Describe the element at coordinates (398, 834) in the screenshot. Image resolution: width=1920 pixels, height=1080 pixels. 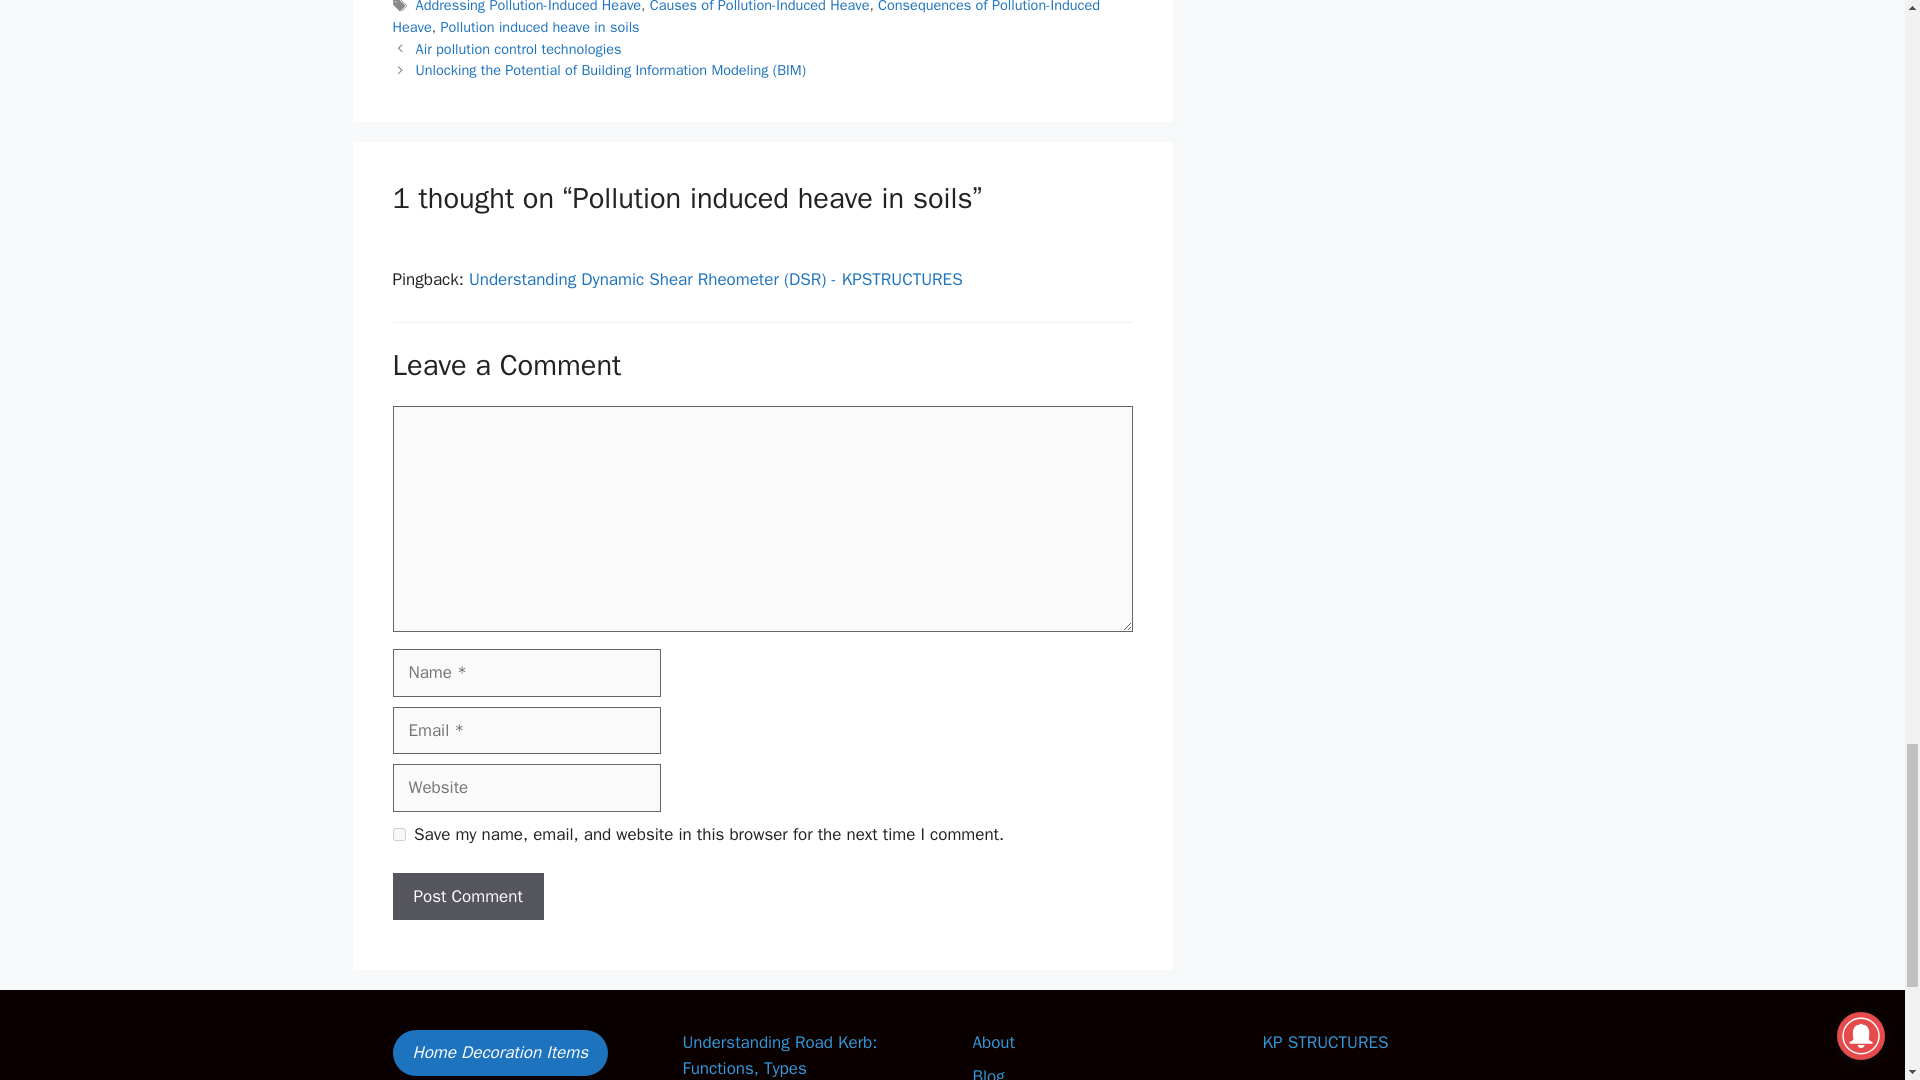
I see `yes` at that location.